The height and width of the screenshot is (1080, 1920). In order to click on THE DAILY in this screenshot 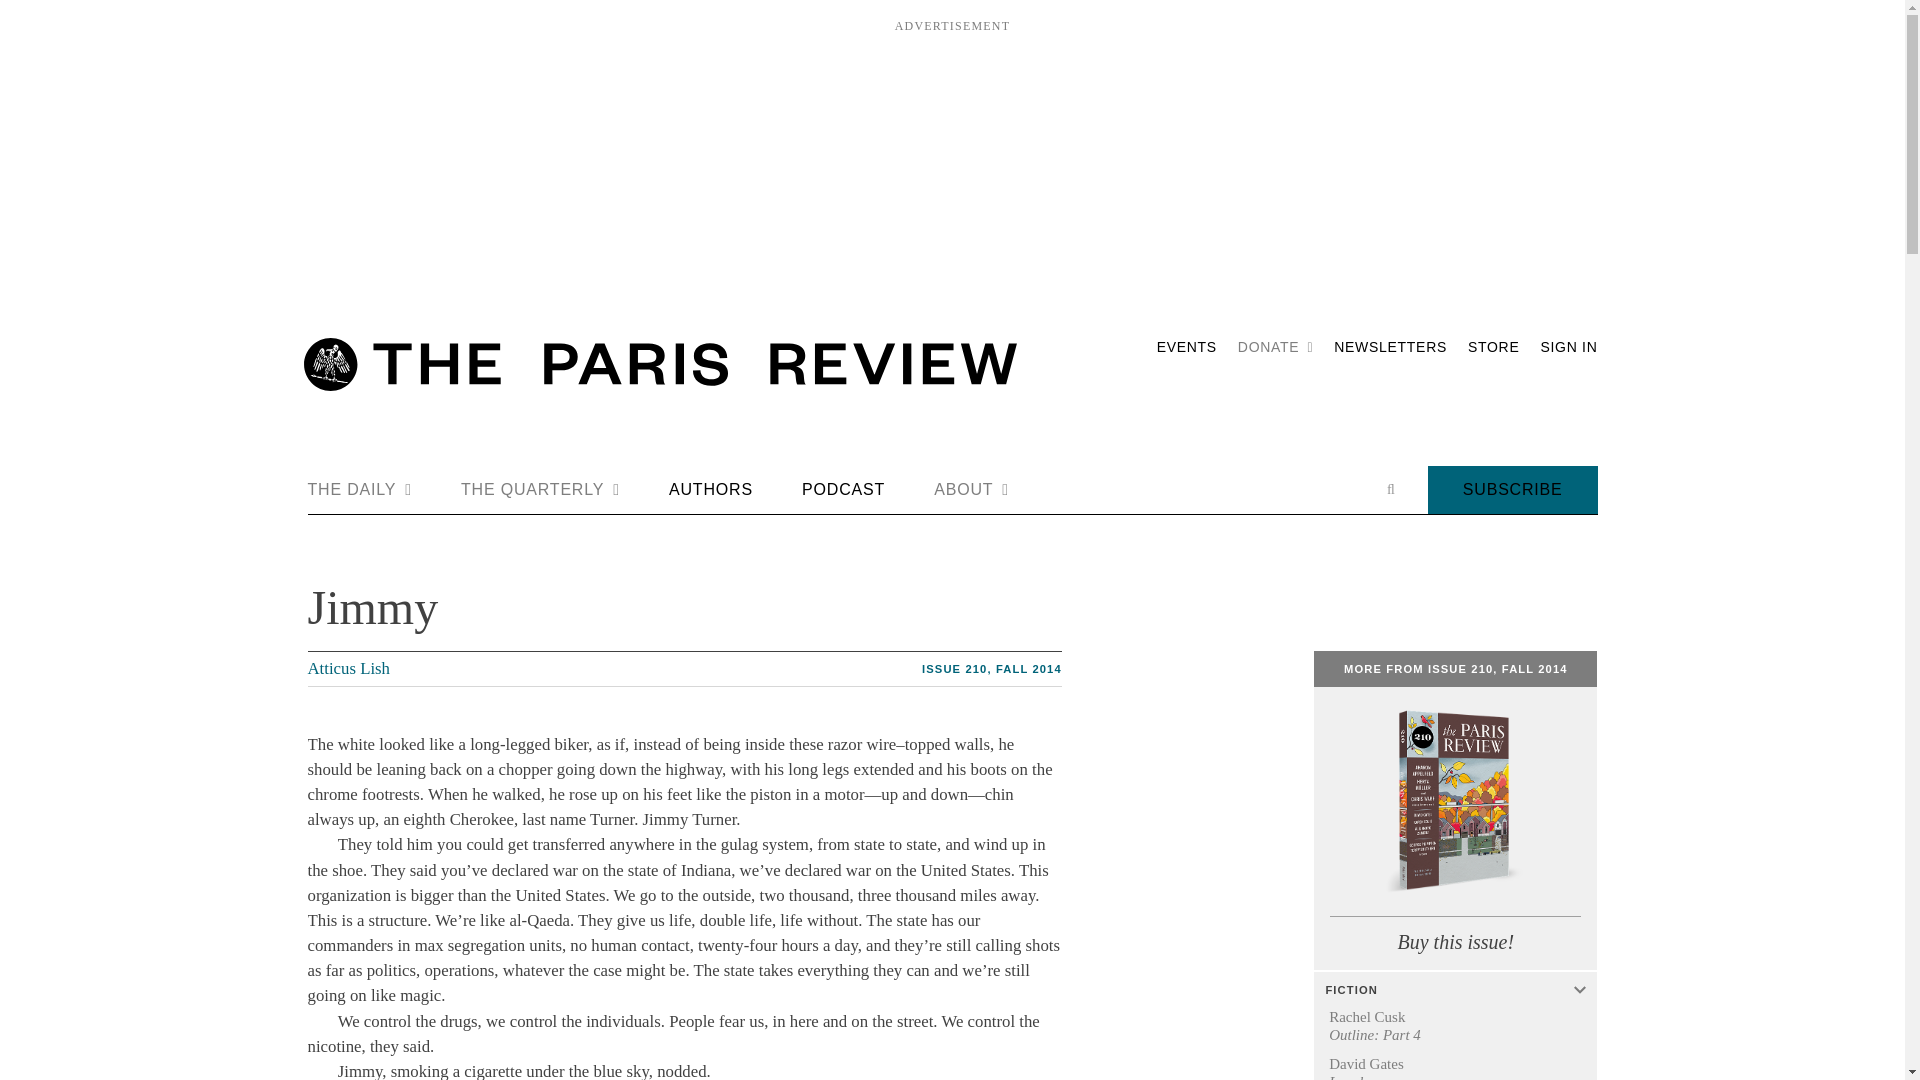, I will do `click(360, 490)`.